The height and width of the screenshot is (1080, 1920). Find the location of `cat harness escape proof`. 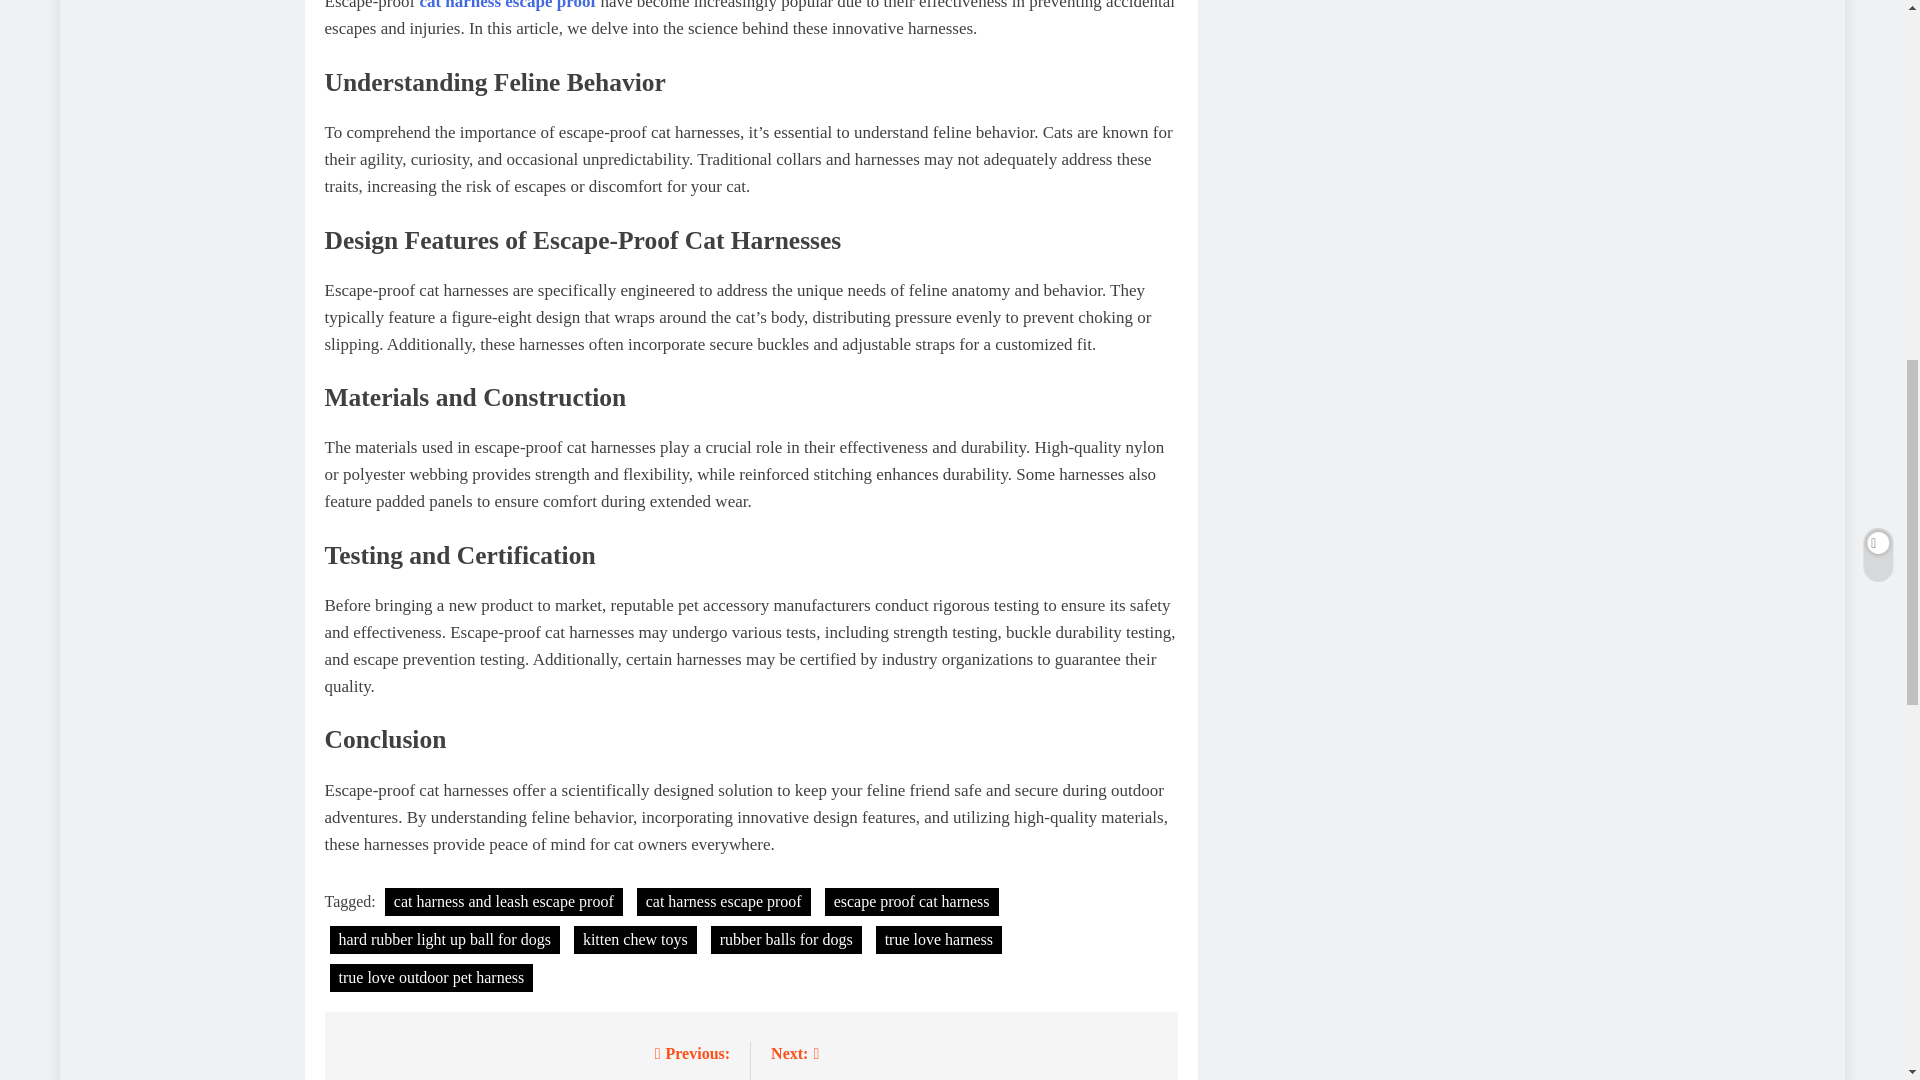

cat harness escape proof is located at coordinates (506, 5).